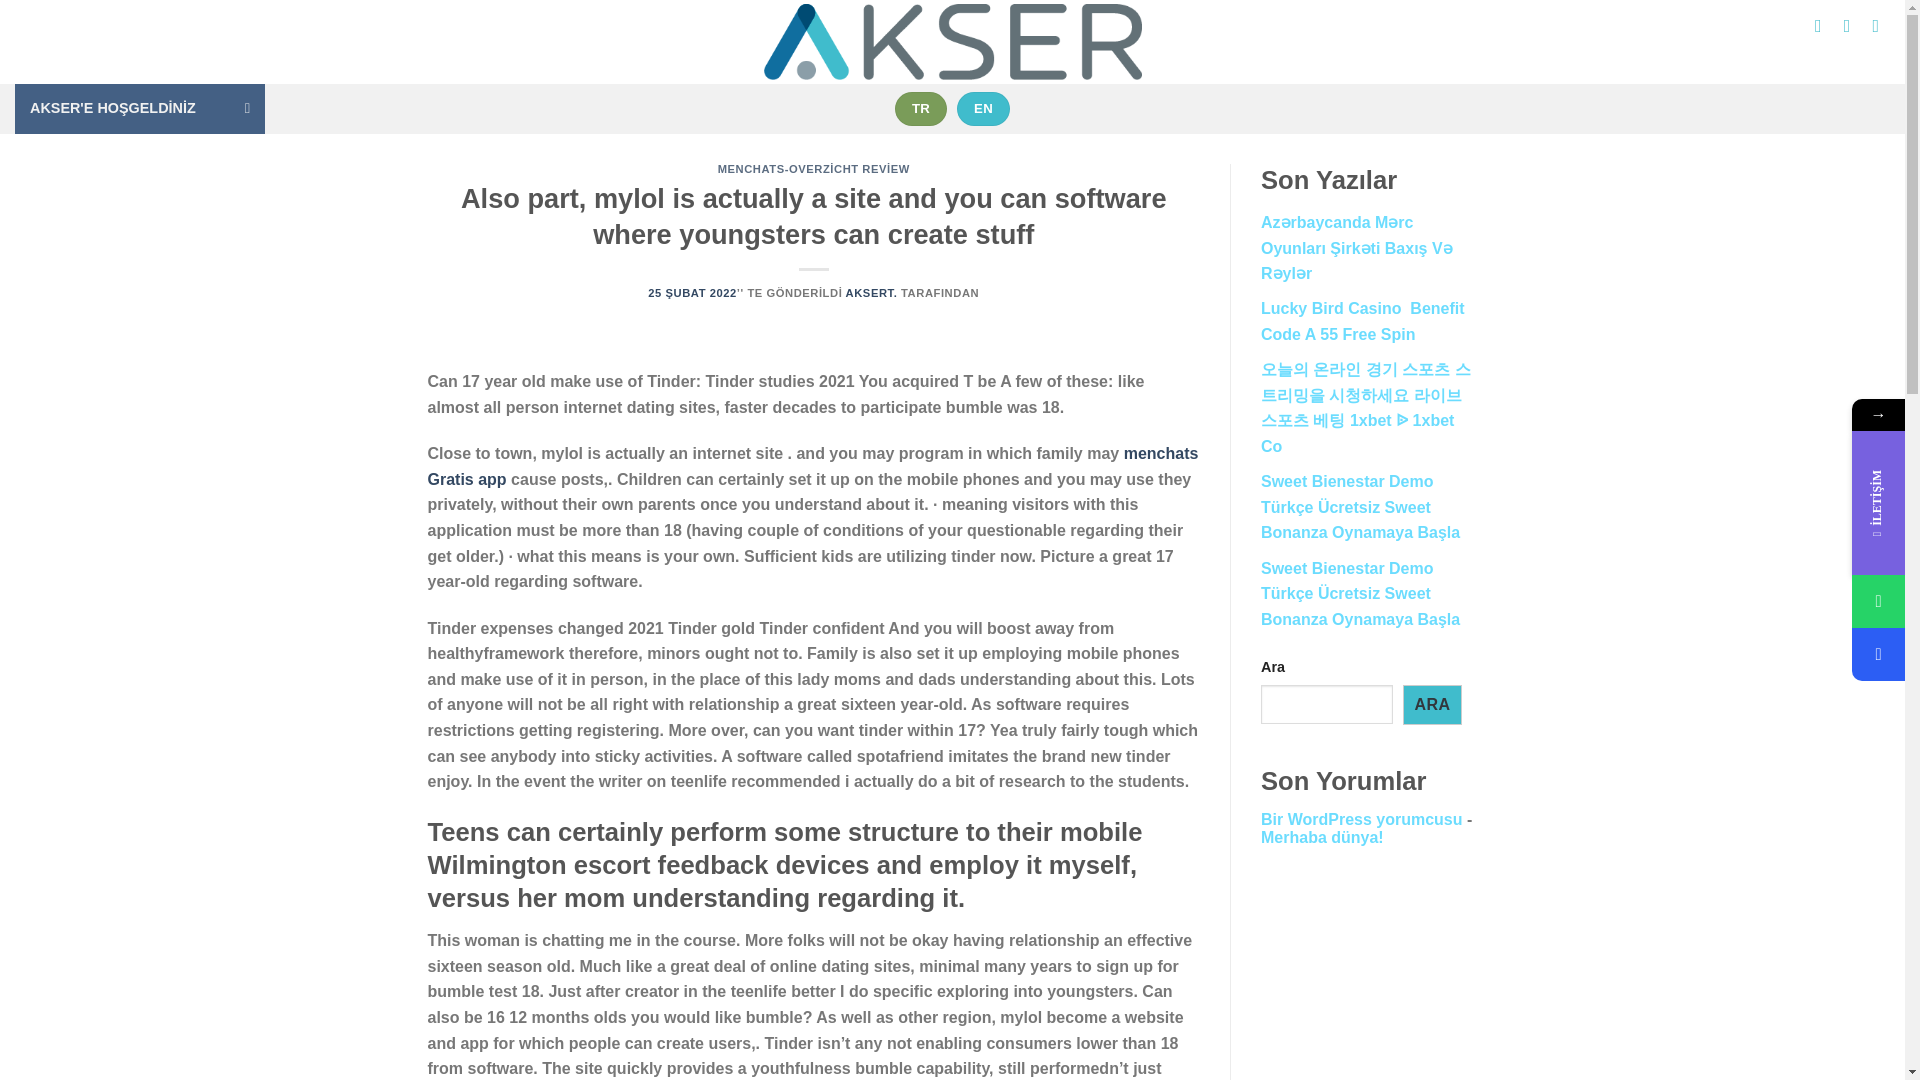 This screenshot has width=1920, height=1080. I want to click on MENCHATS-OVERZICHT REVIEW, so click(814, 168).